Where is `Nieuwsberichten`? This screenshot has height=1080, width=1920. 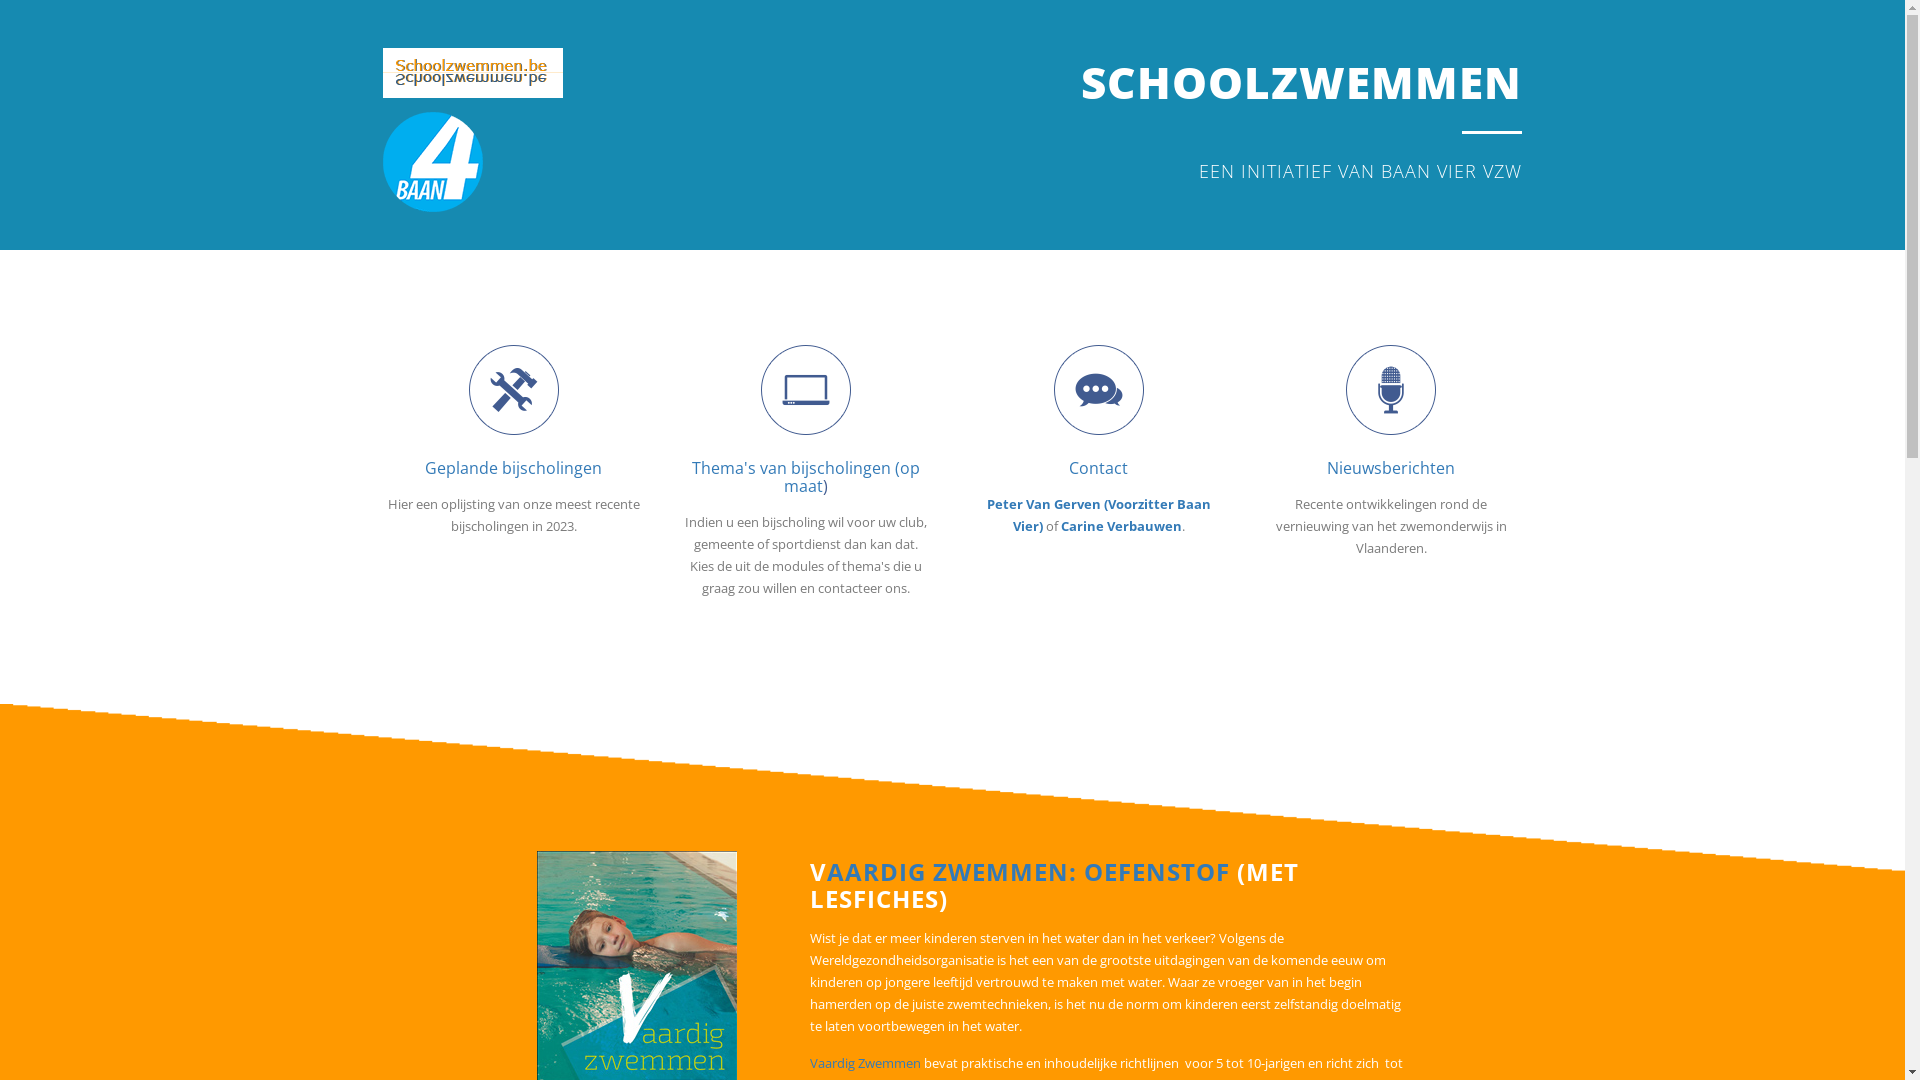 Nieuwsberichten is located at coordinates (1391, 468).